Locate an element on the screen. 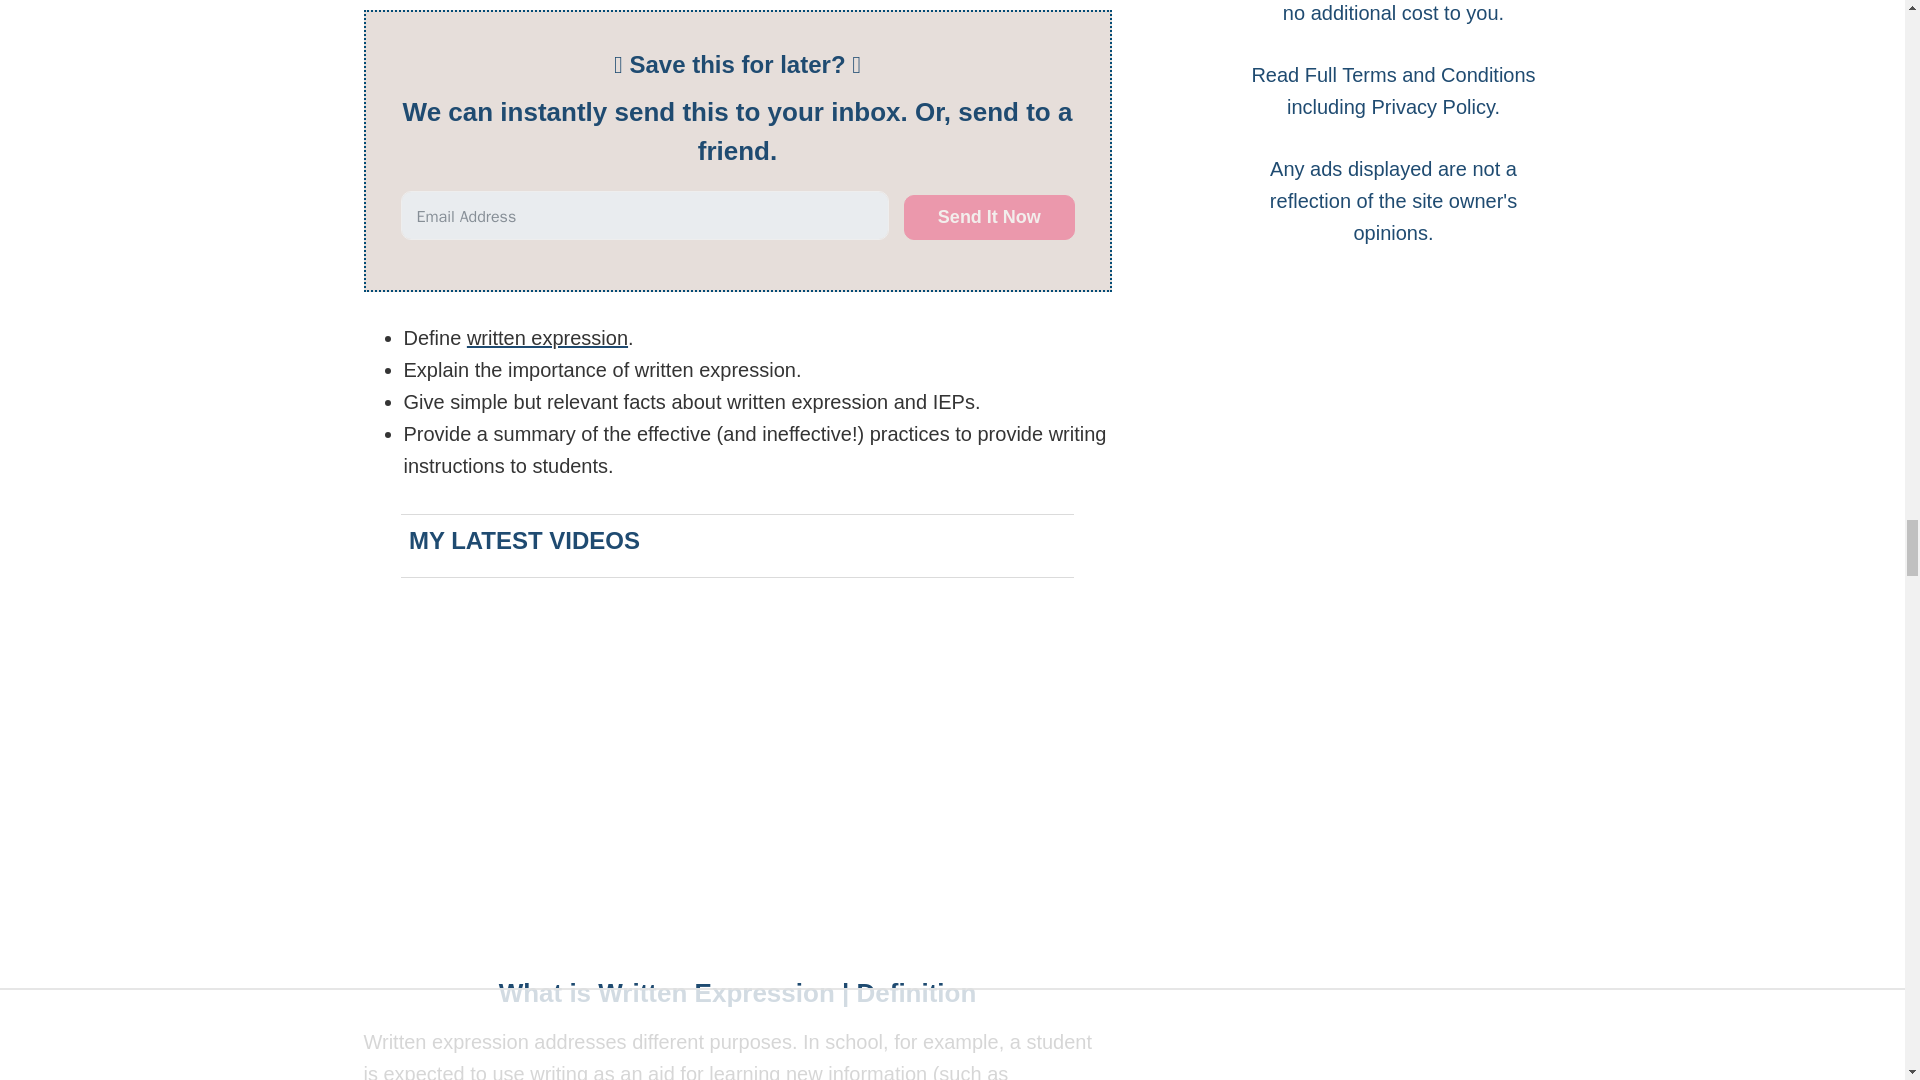 The image size is (1920, 1080). written expression is located at coordinates (546, 338).